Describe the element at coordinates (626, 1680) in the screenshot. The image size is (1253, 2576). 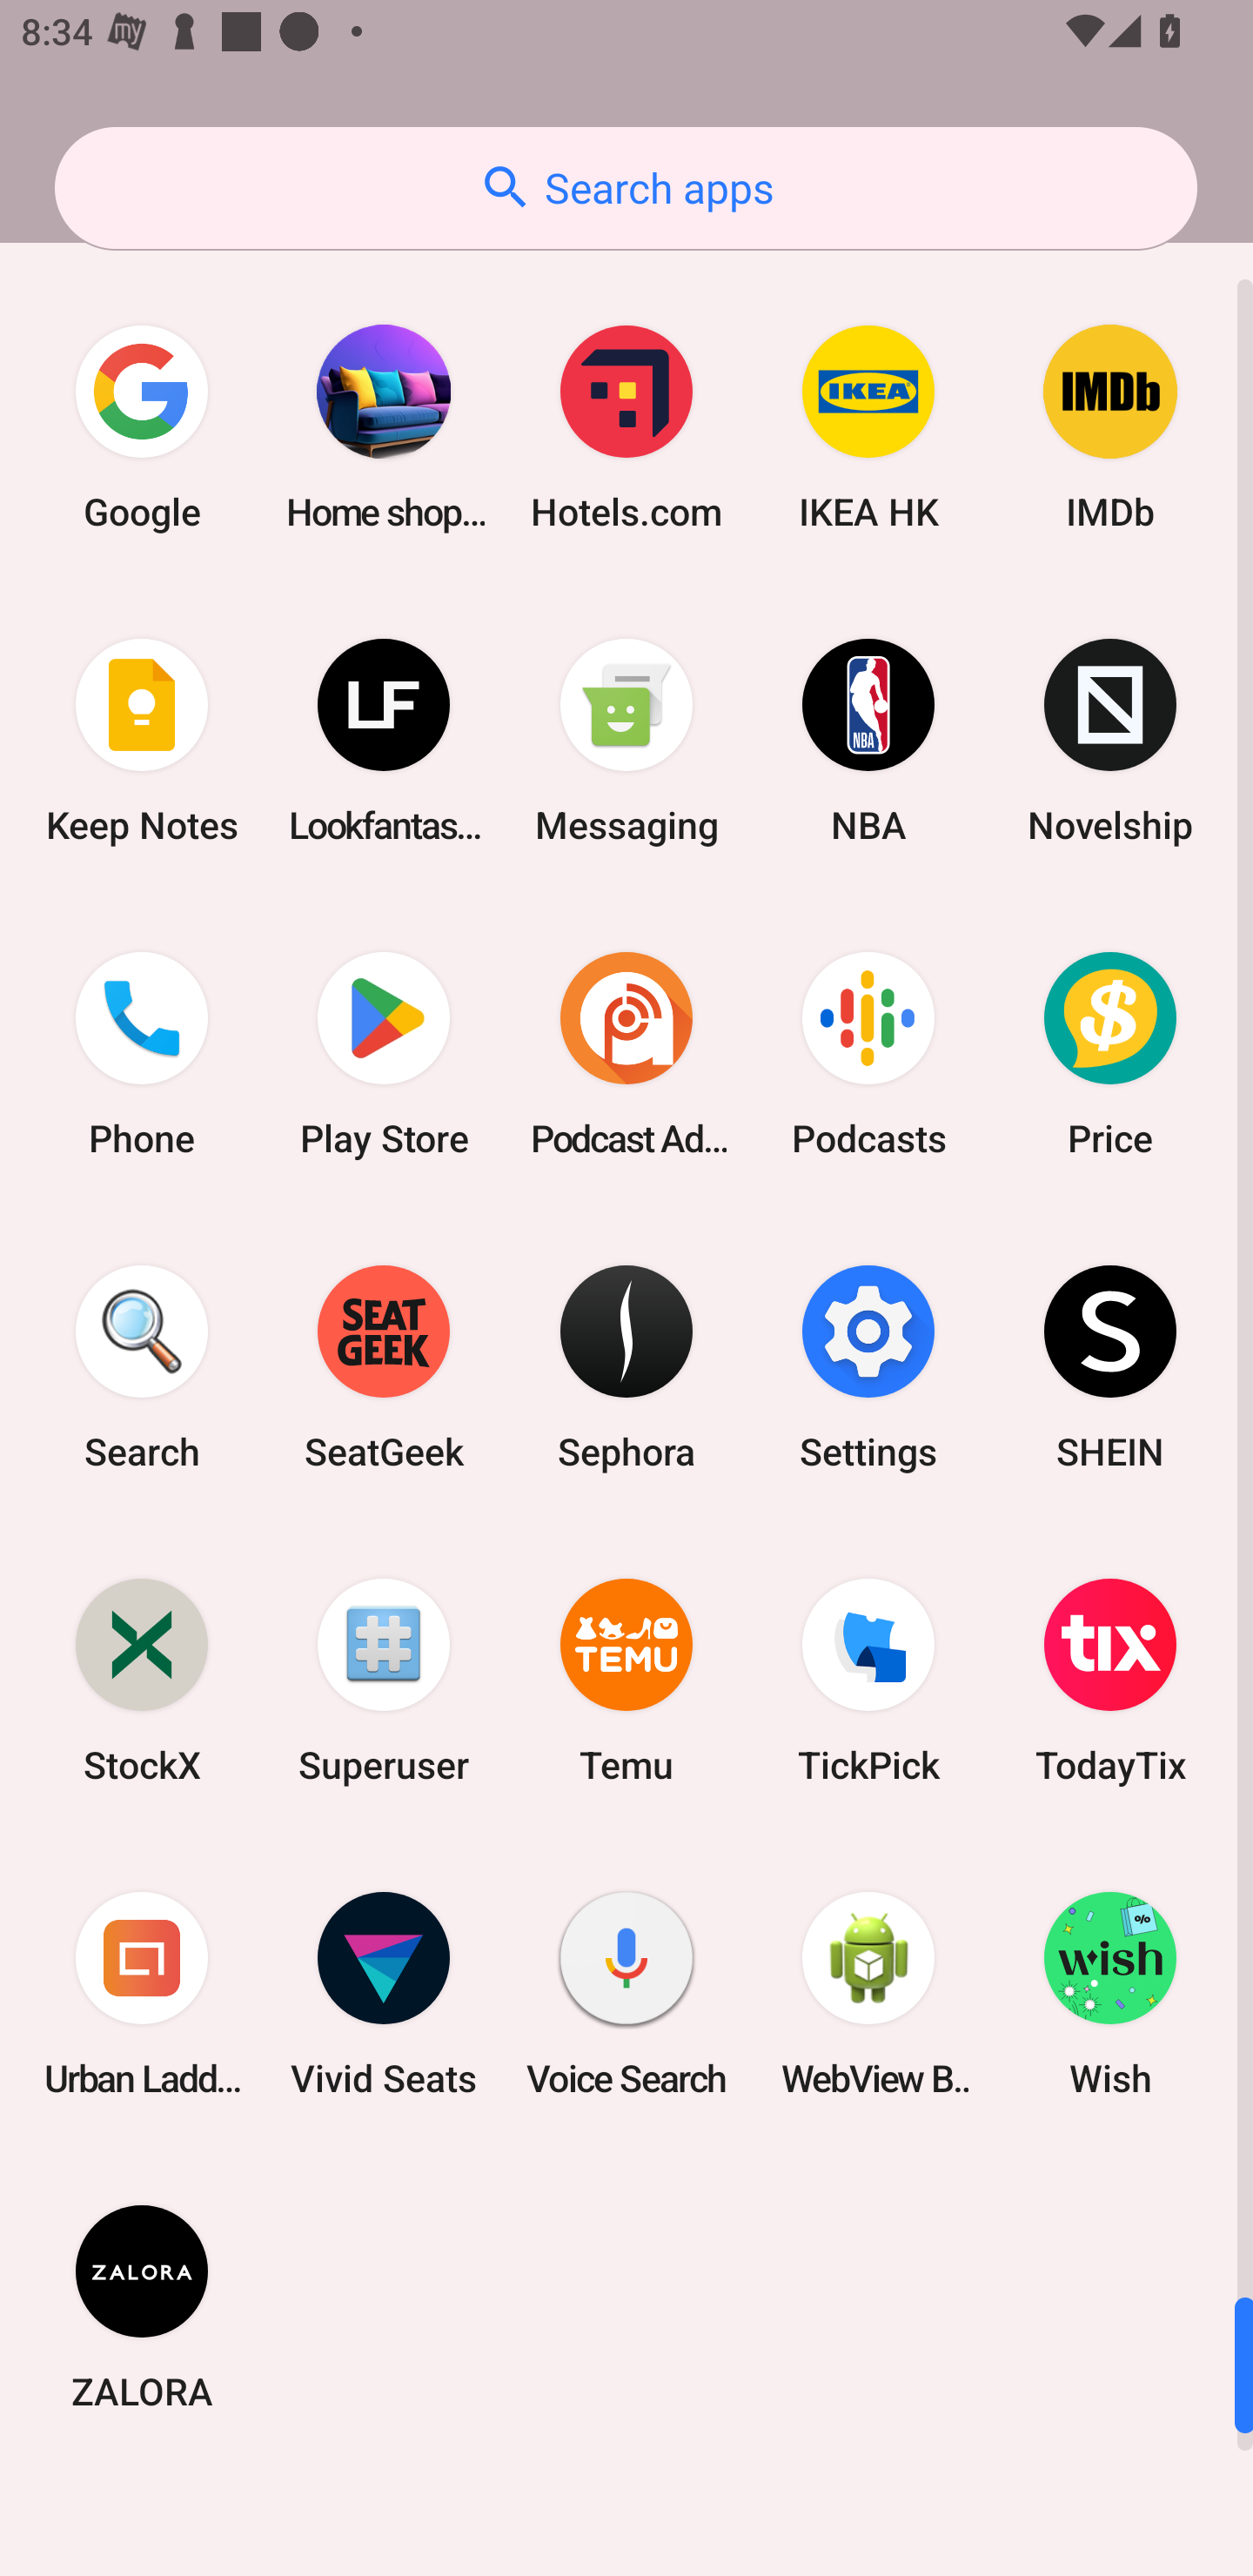
I see `Temu` at that location.